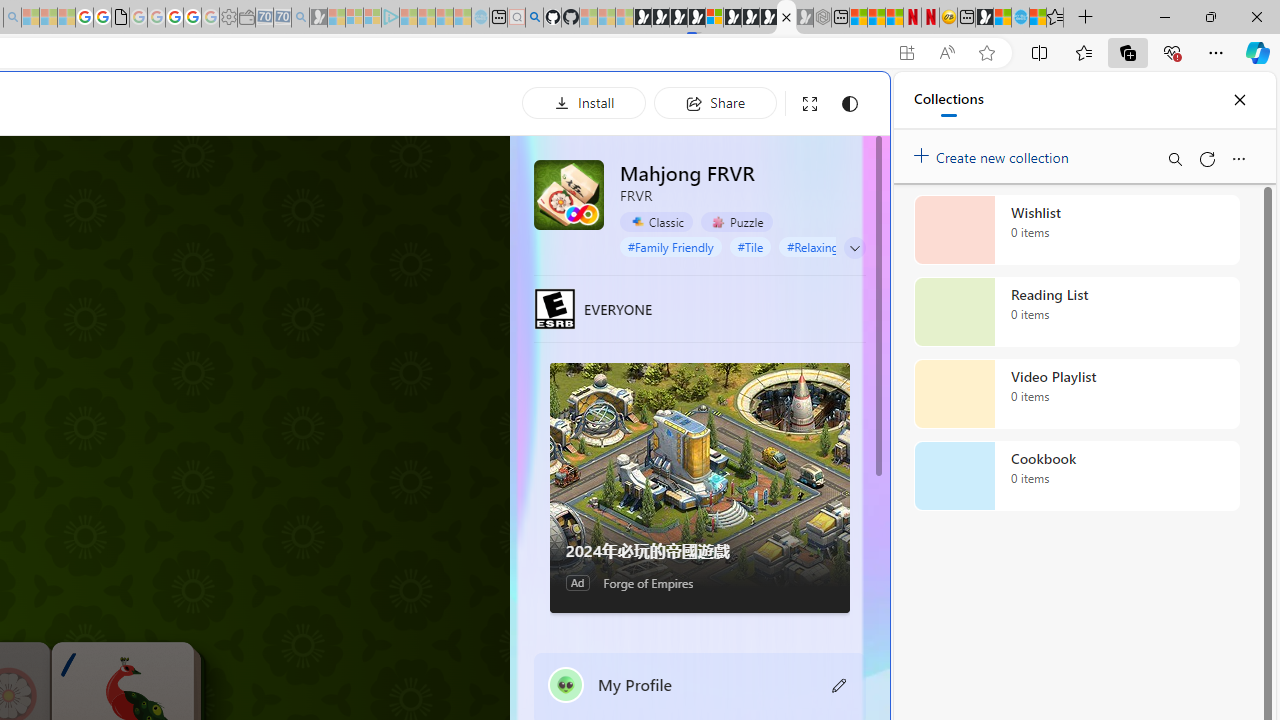 The width and height of the screenshot is (1280, 720). Describe the element at coordinates (840, 684) in the screenshot. I see `Class: button edit-icon` at that location.